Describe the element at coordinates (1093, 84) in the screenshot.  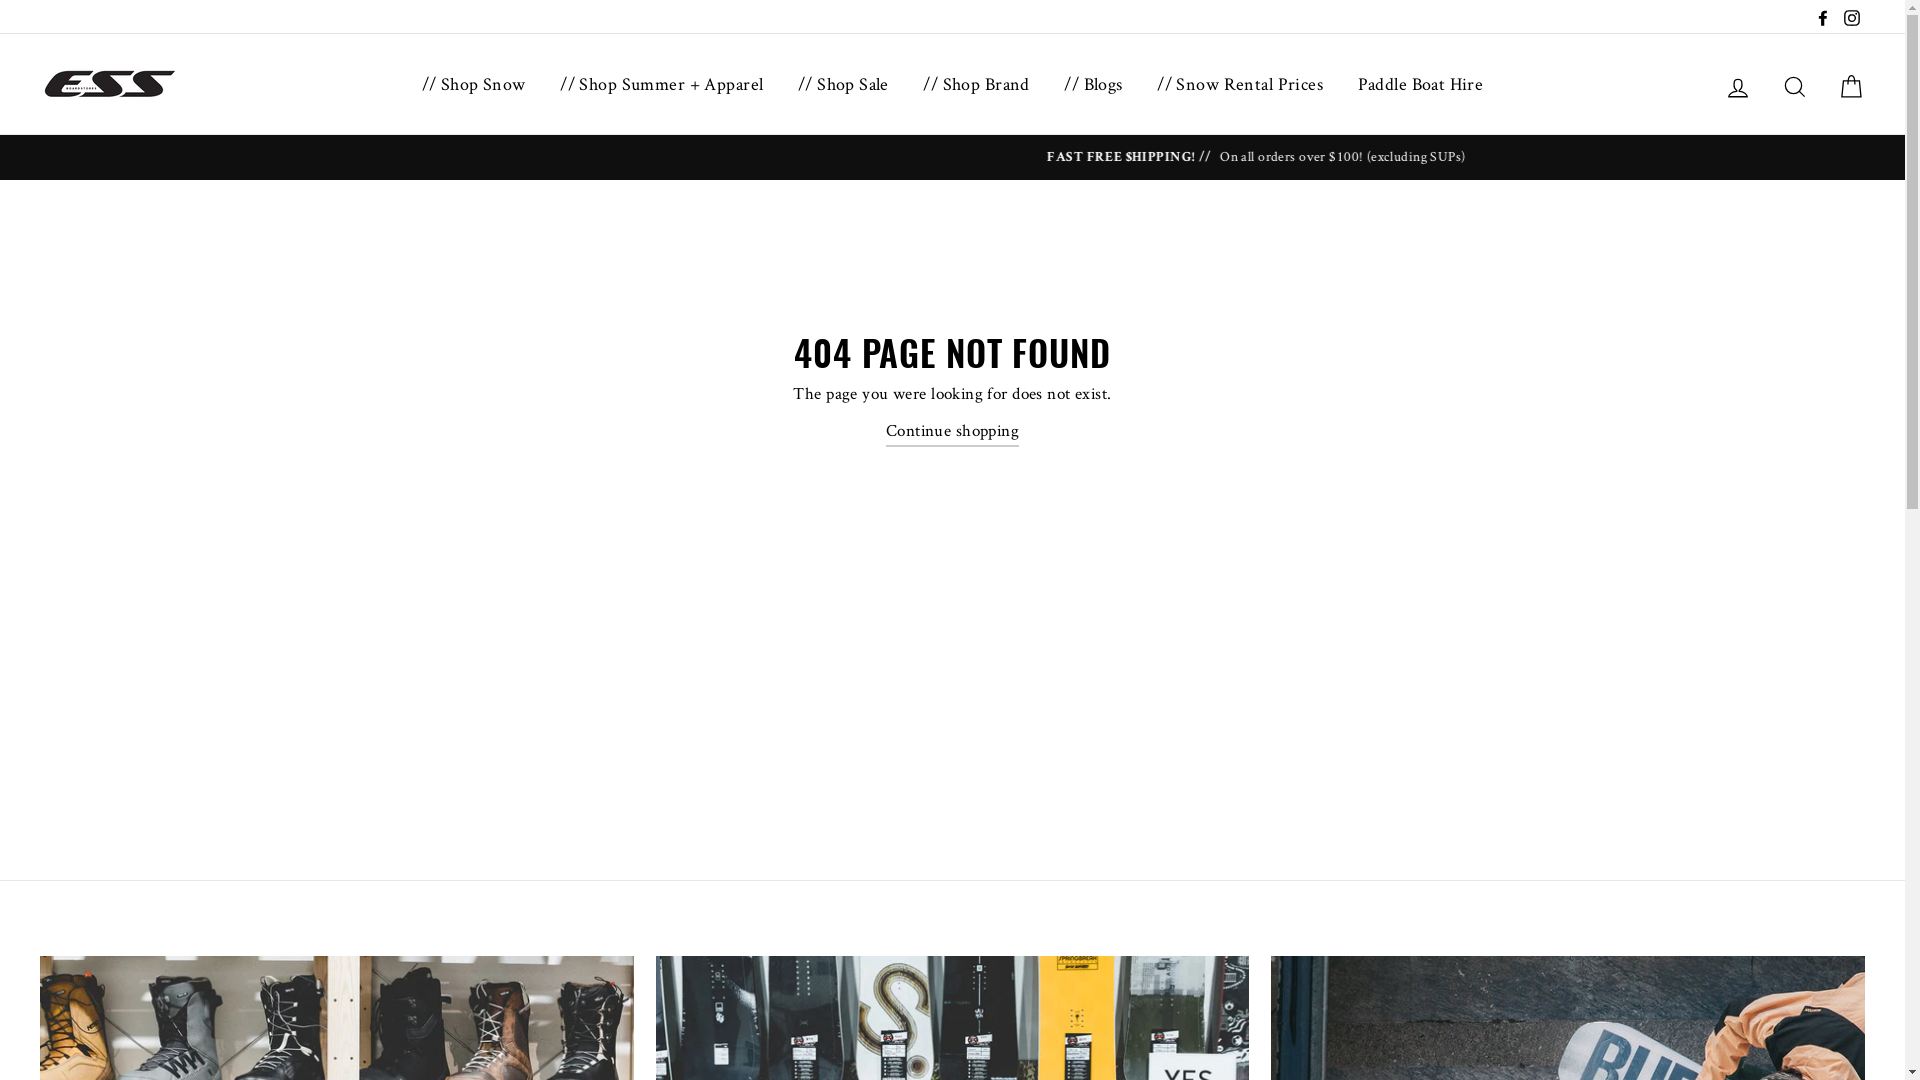
I see `// Blogs` at that location.